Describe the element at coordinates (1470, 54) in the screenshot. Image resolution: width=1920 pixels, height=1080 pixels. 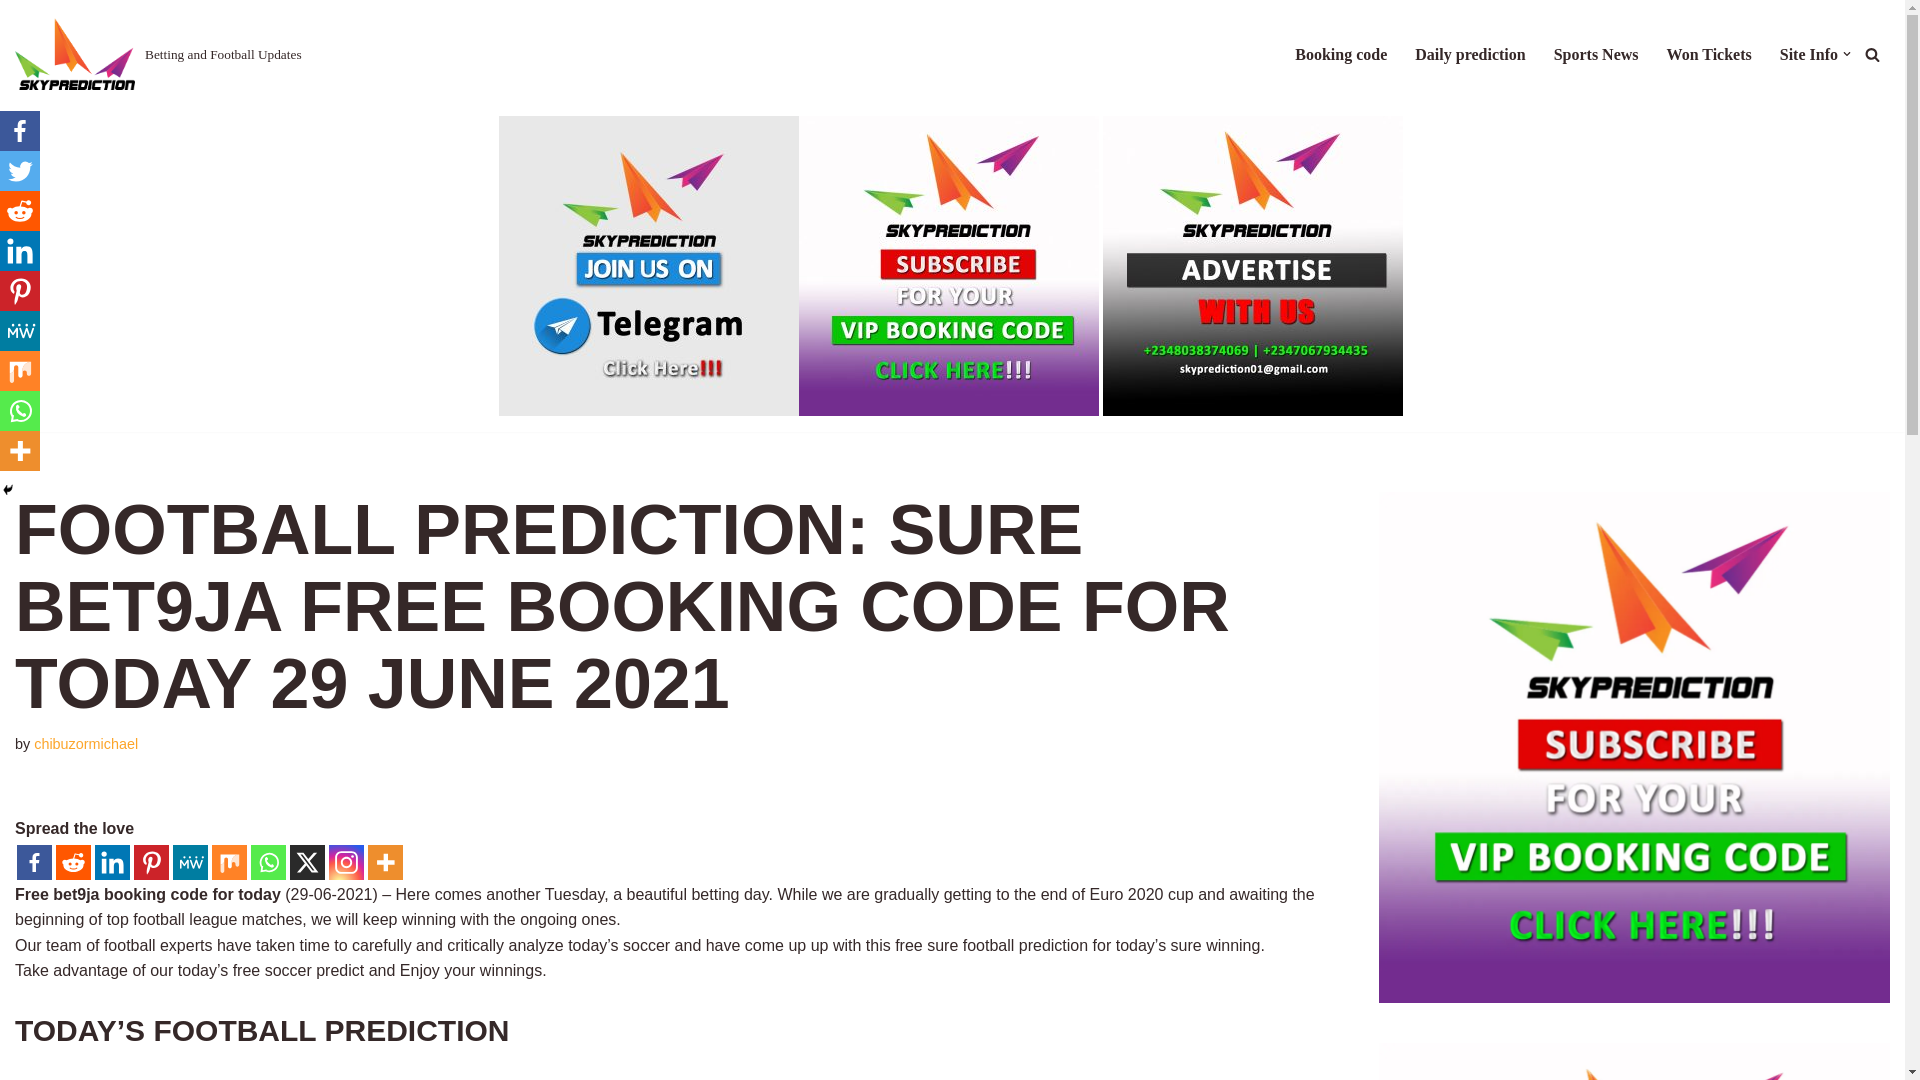
I see `Daily prediction` at that location.